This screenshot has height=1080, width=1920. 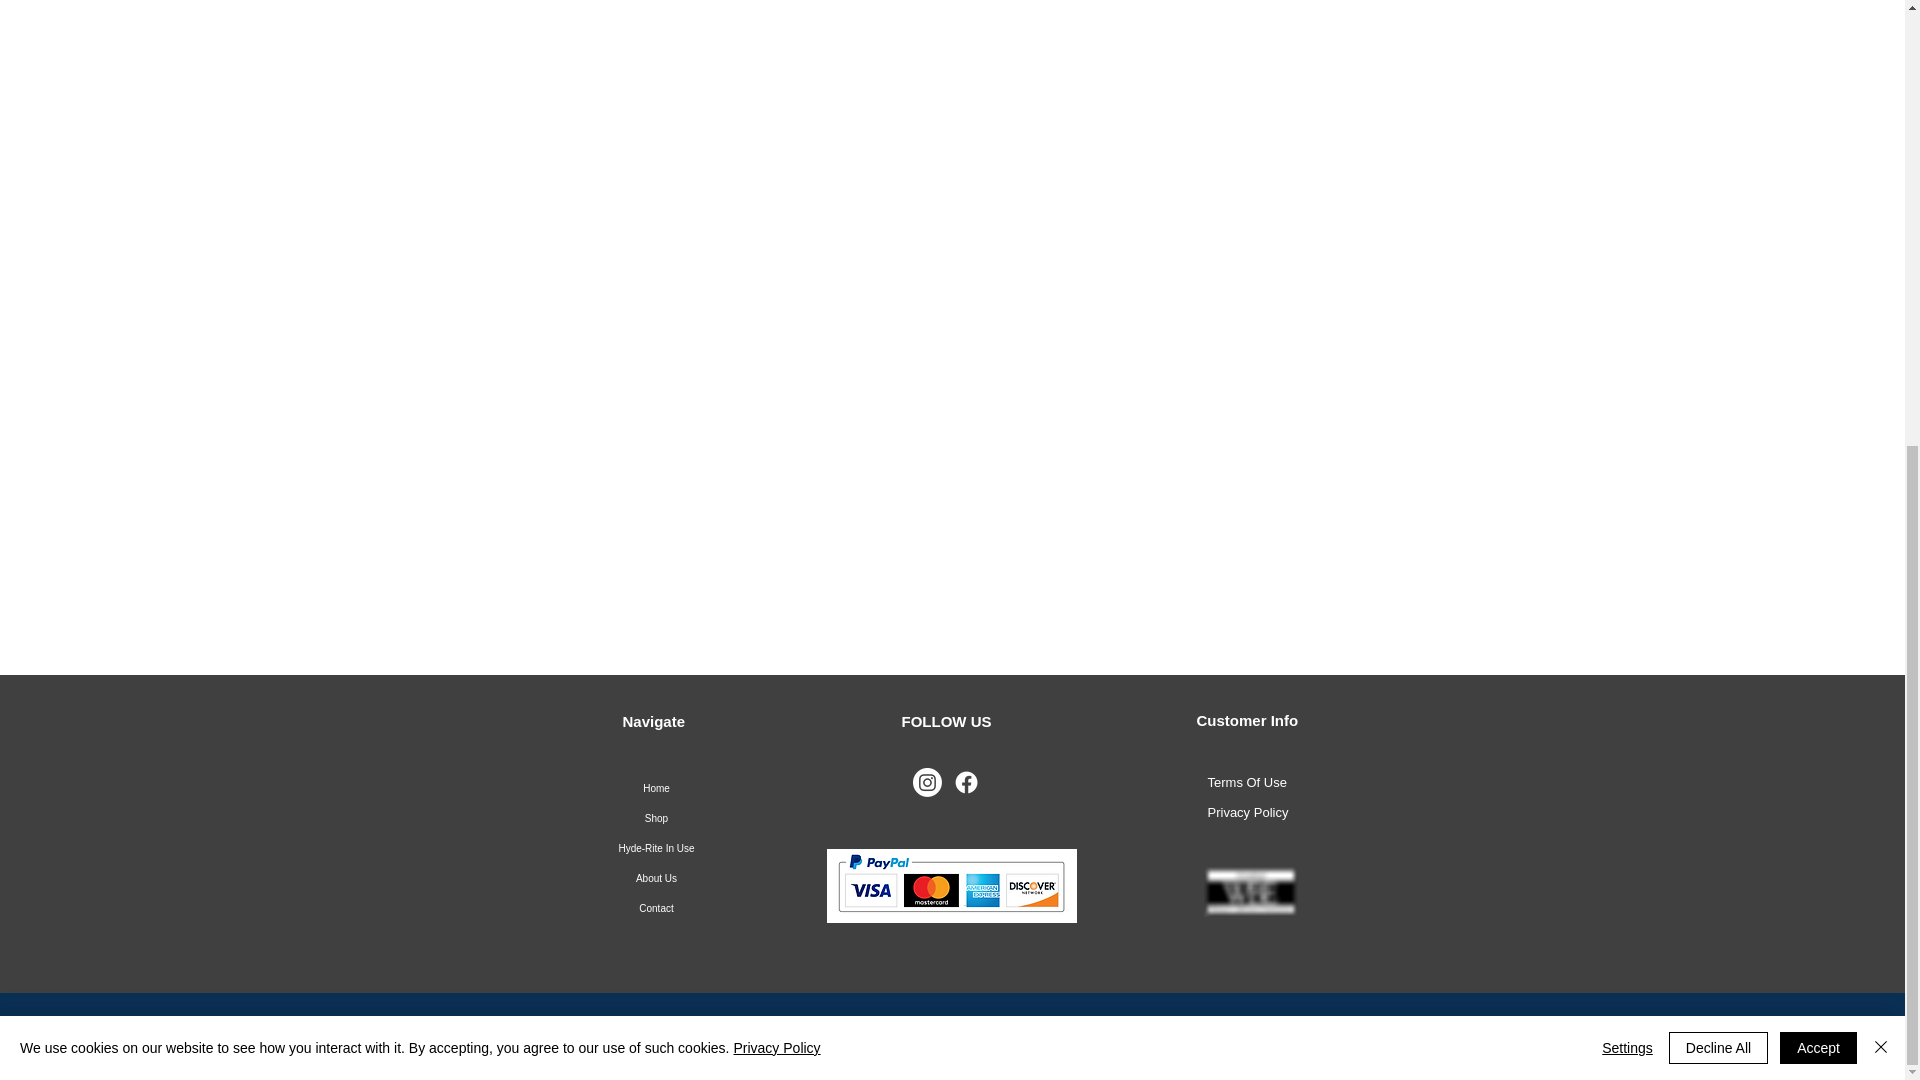 I want to click on Contact, so click(x=657, y=909).